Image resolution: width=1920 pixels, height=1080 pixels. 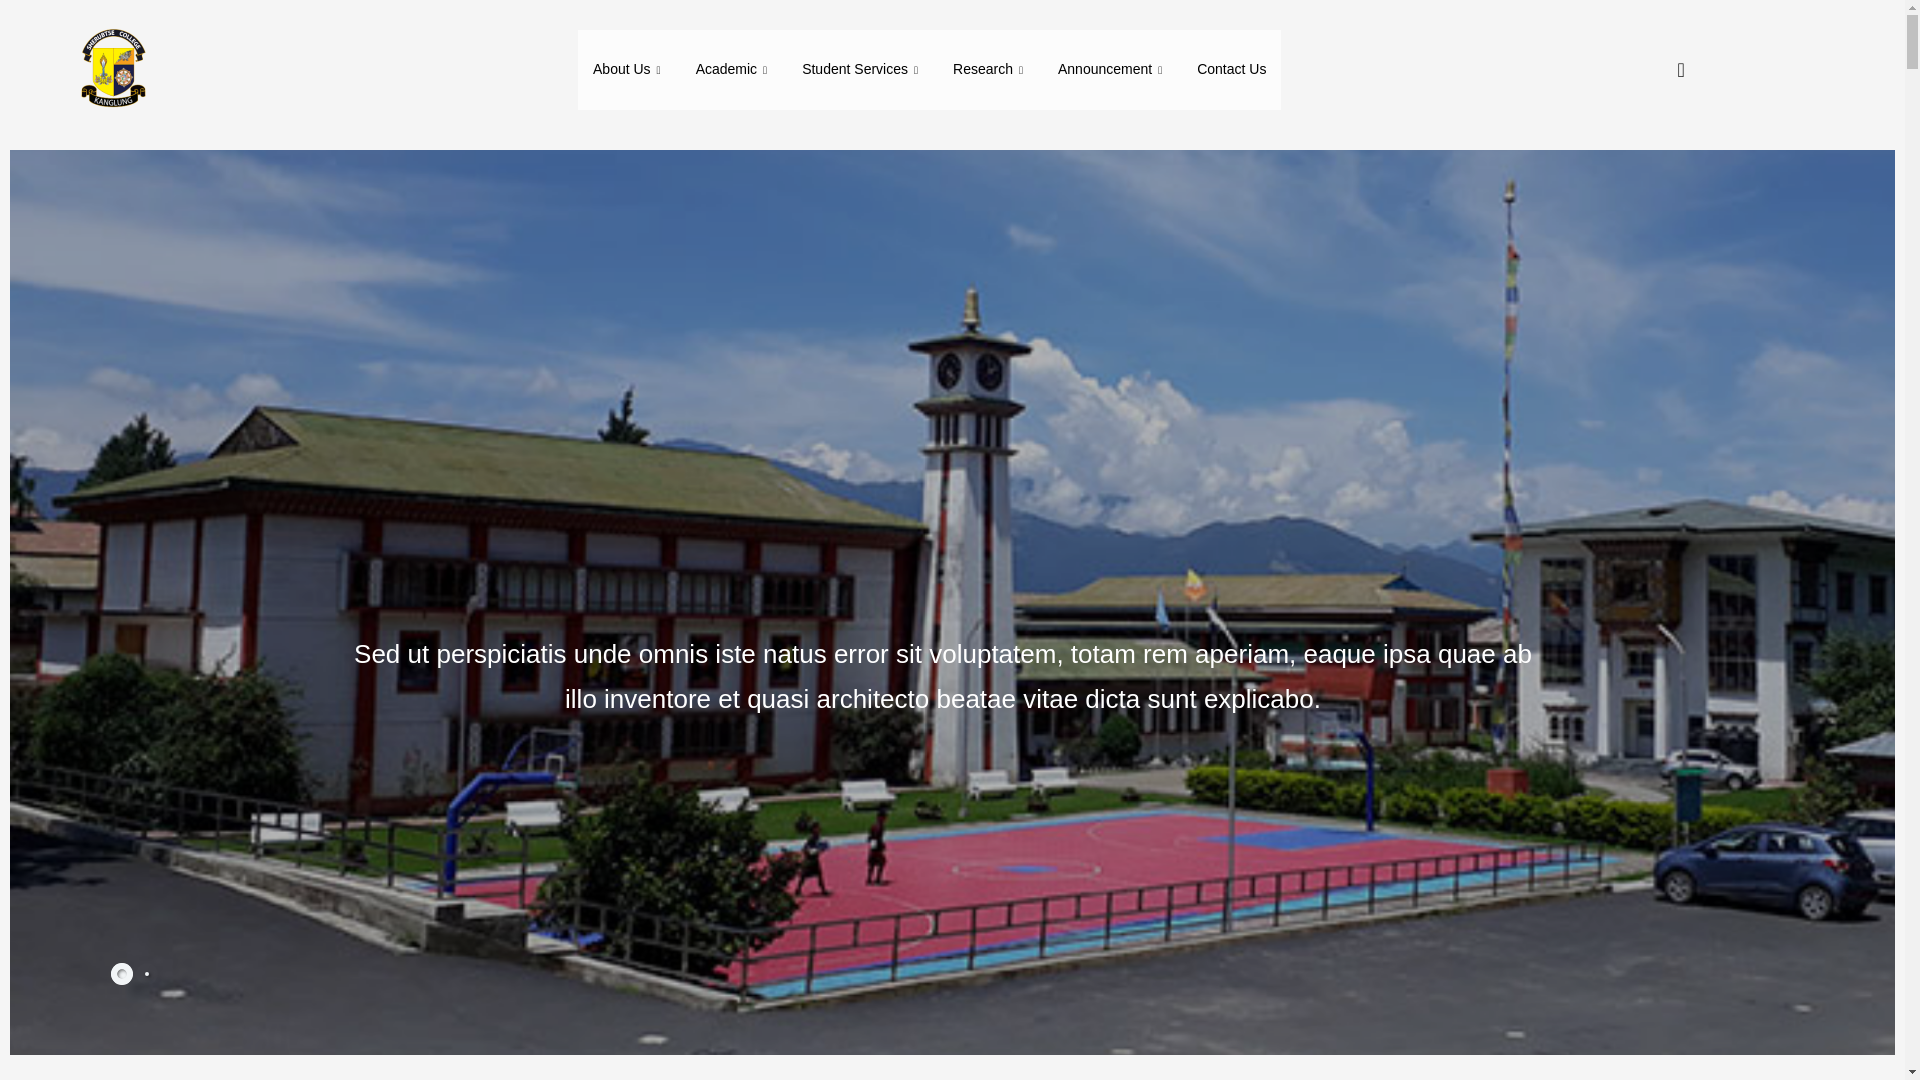 What do you see at coordinates (734, 70) in the screenshot?
I see `Academic` at bounding box center [734, 70].